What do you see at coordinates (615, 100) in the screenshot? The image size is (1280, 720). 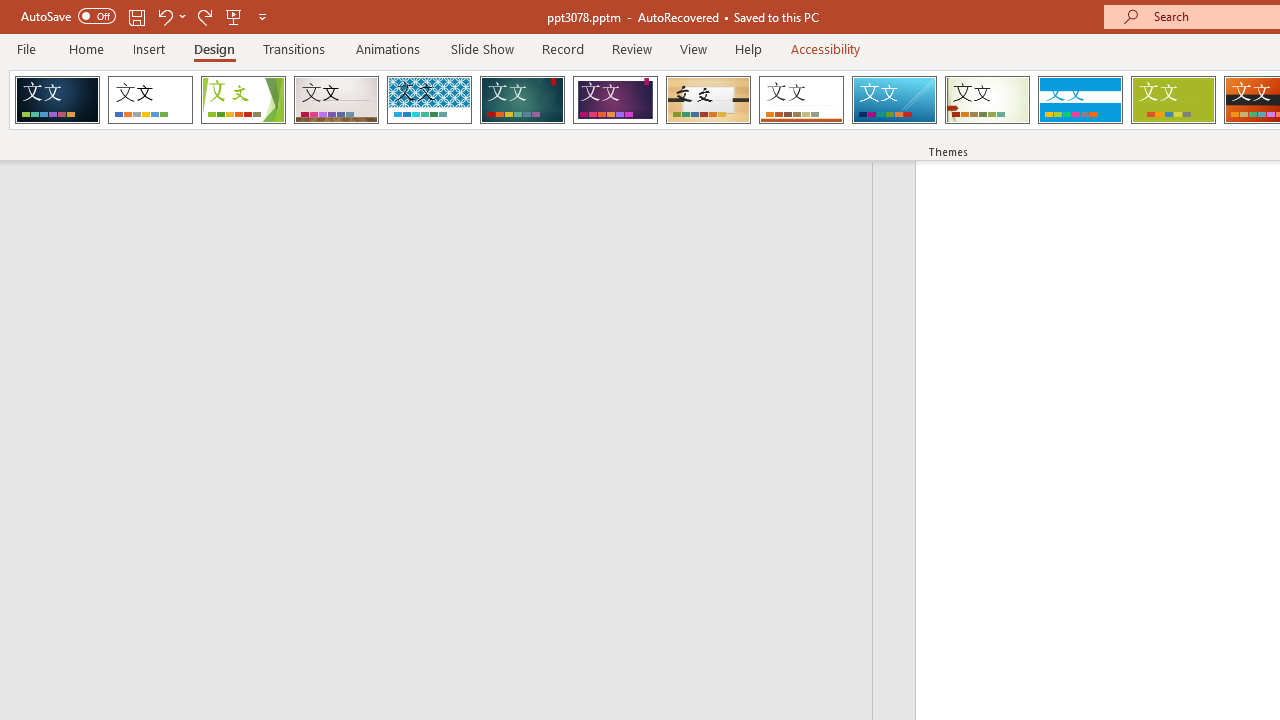 I see `Ion Boardroom` at bounding box center [615, 100].